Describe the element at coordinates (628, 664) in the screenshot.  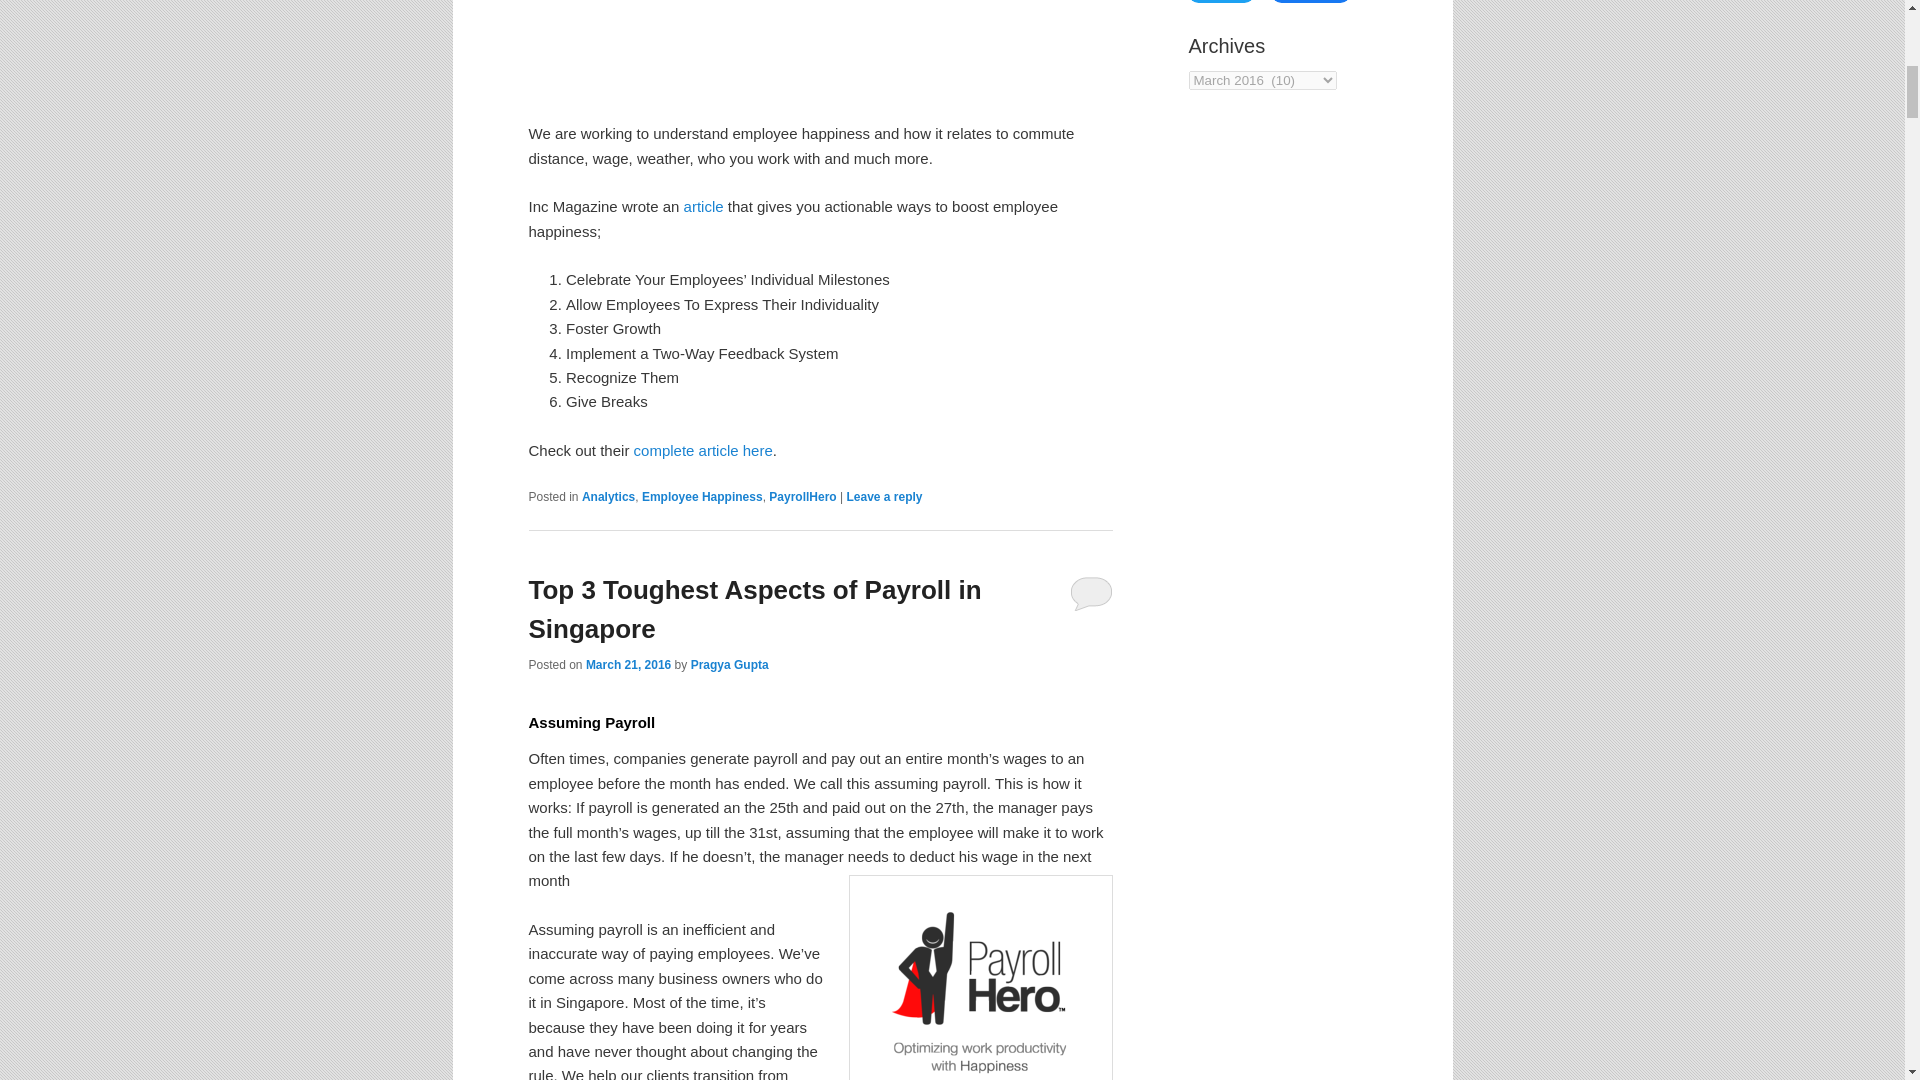
I see `March 21, 2016` at that location.